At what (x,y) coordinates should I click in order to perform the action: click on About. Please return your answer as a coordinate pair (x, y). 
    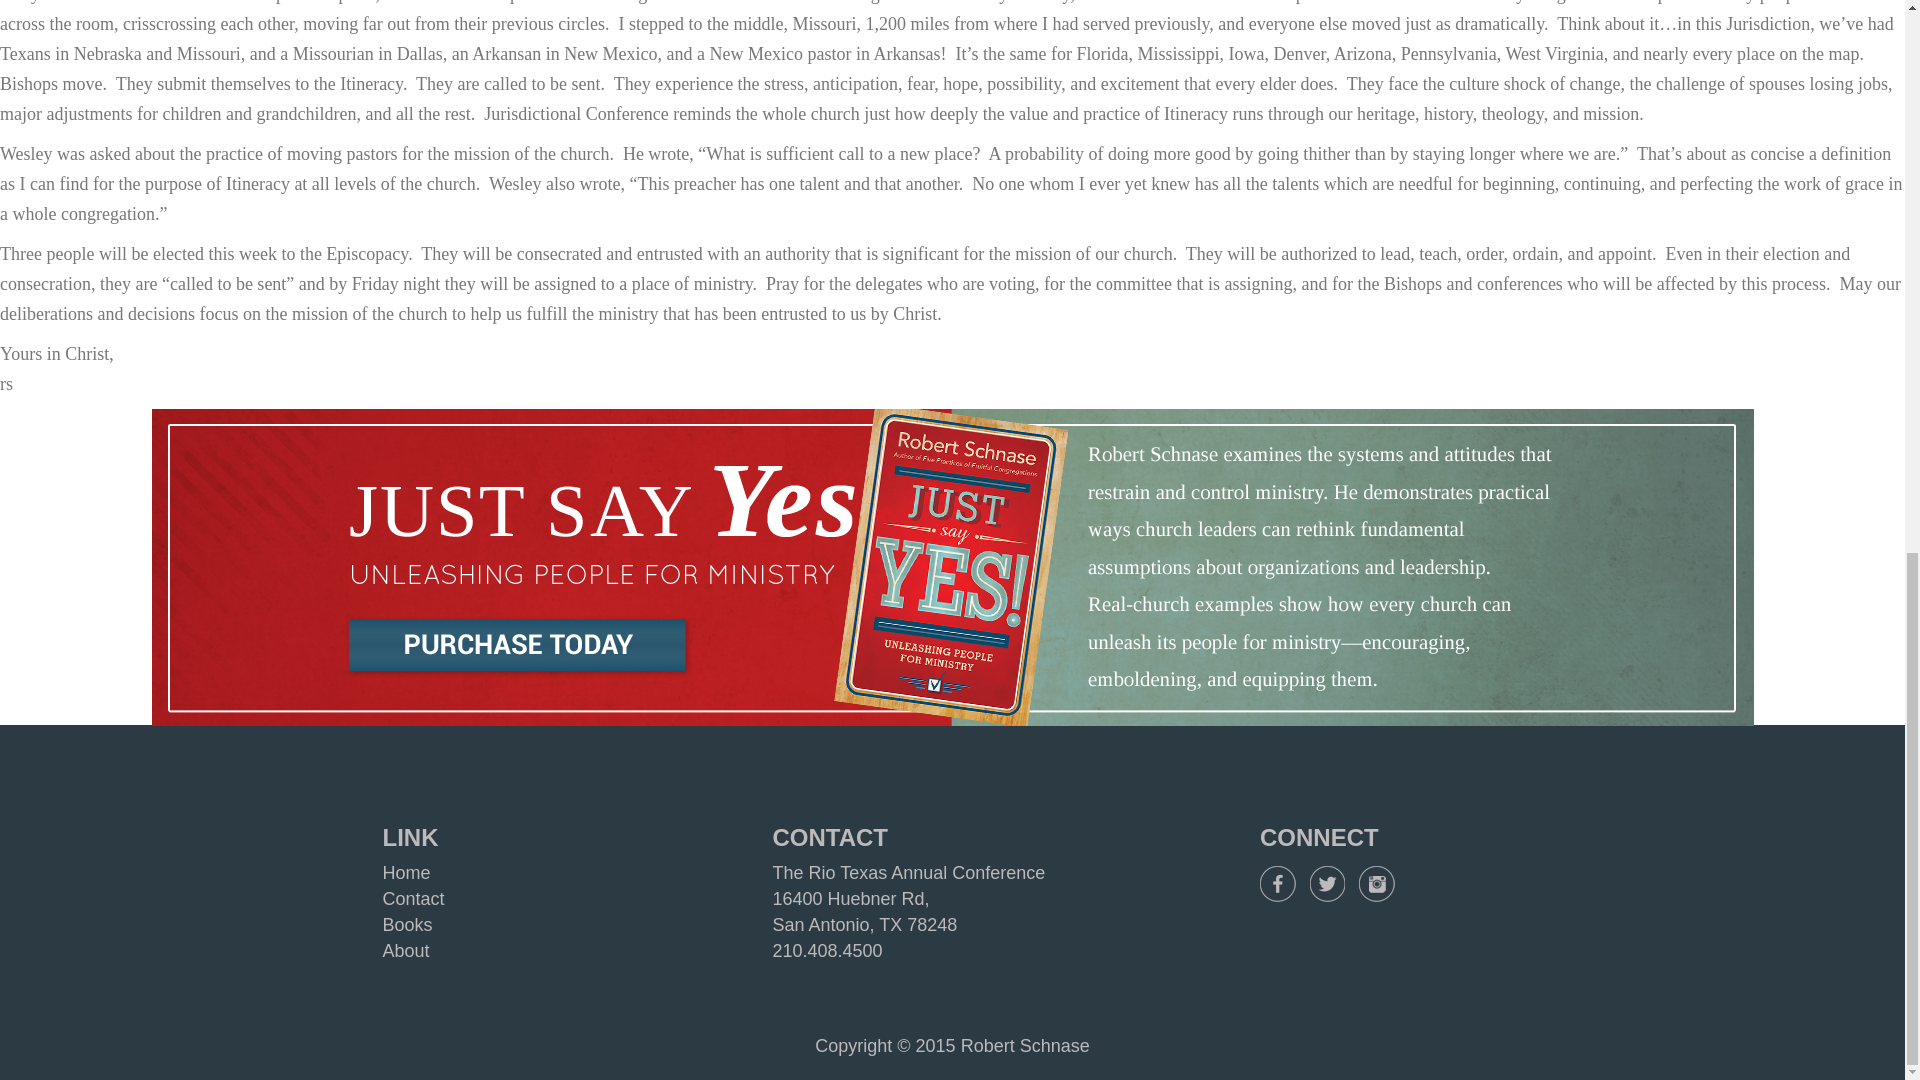
    Looking at the image, I should click on (405, 950).